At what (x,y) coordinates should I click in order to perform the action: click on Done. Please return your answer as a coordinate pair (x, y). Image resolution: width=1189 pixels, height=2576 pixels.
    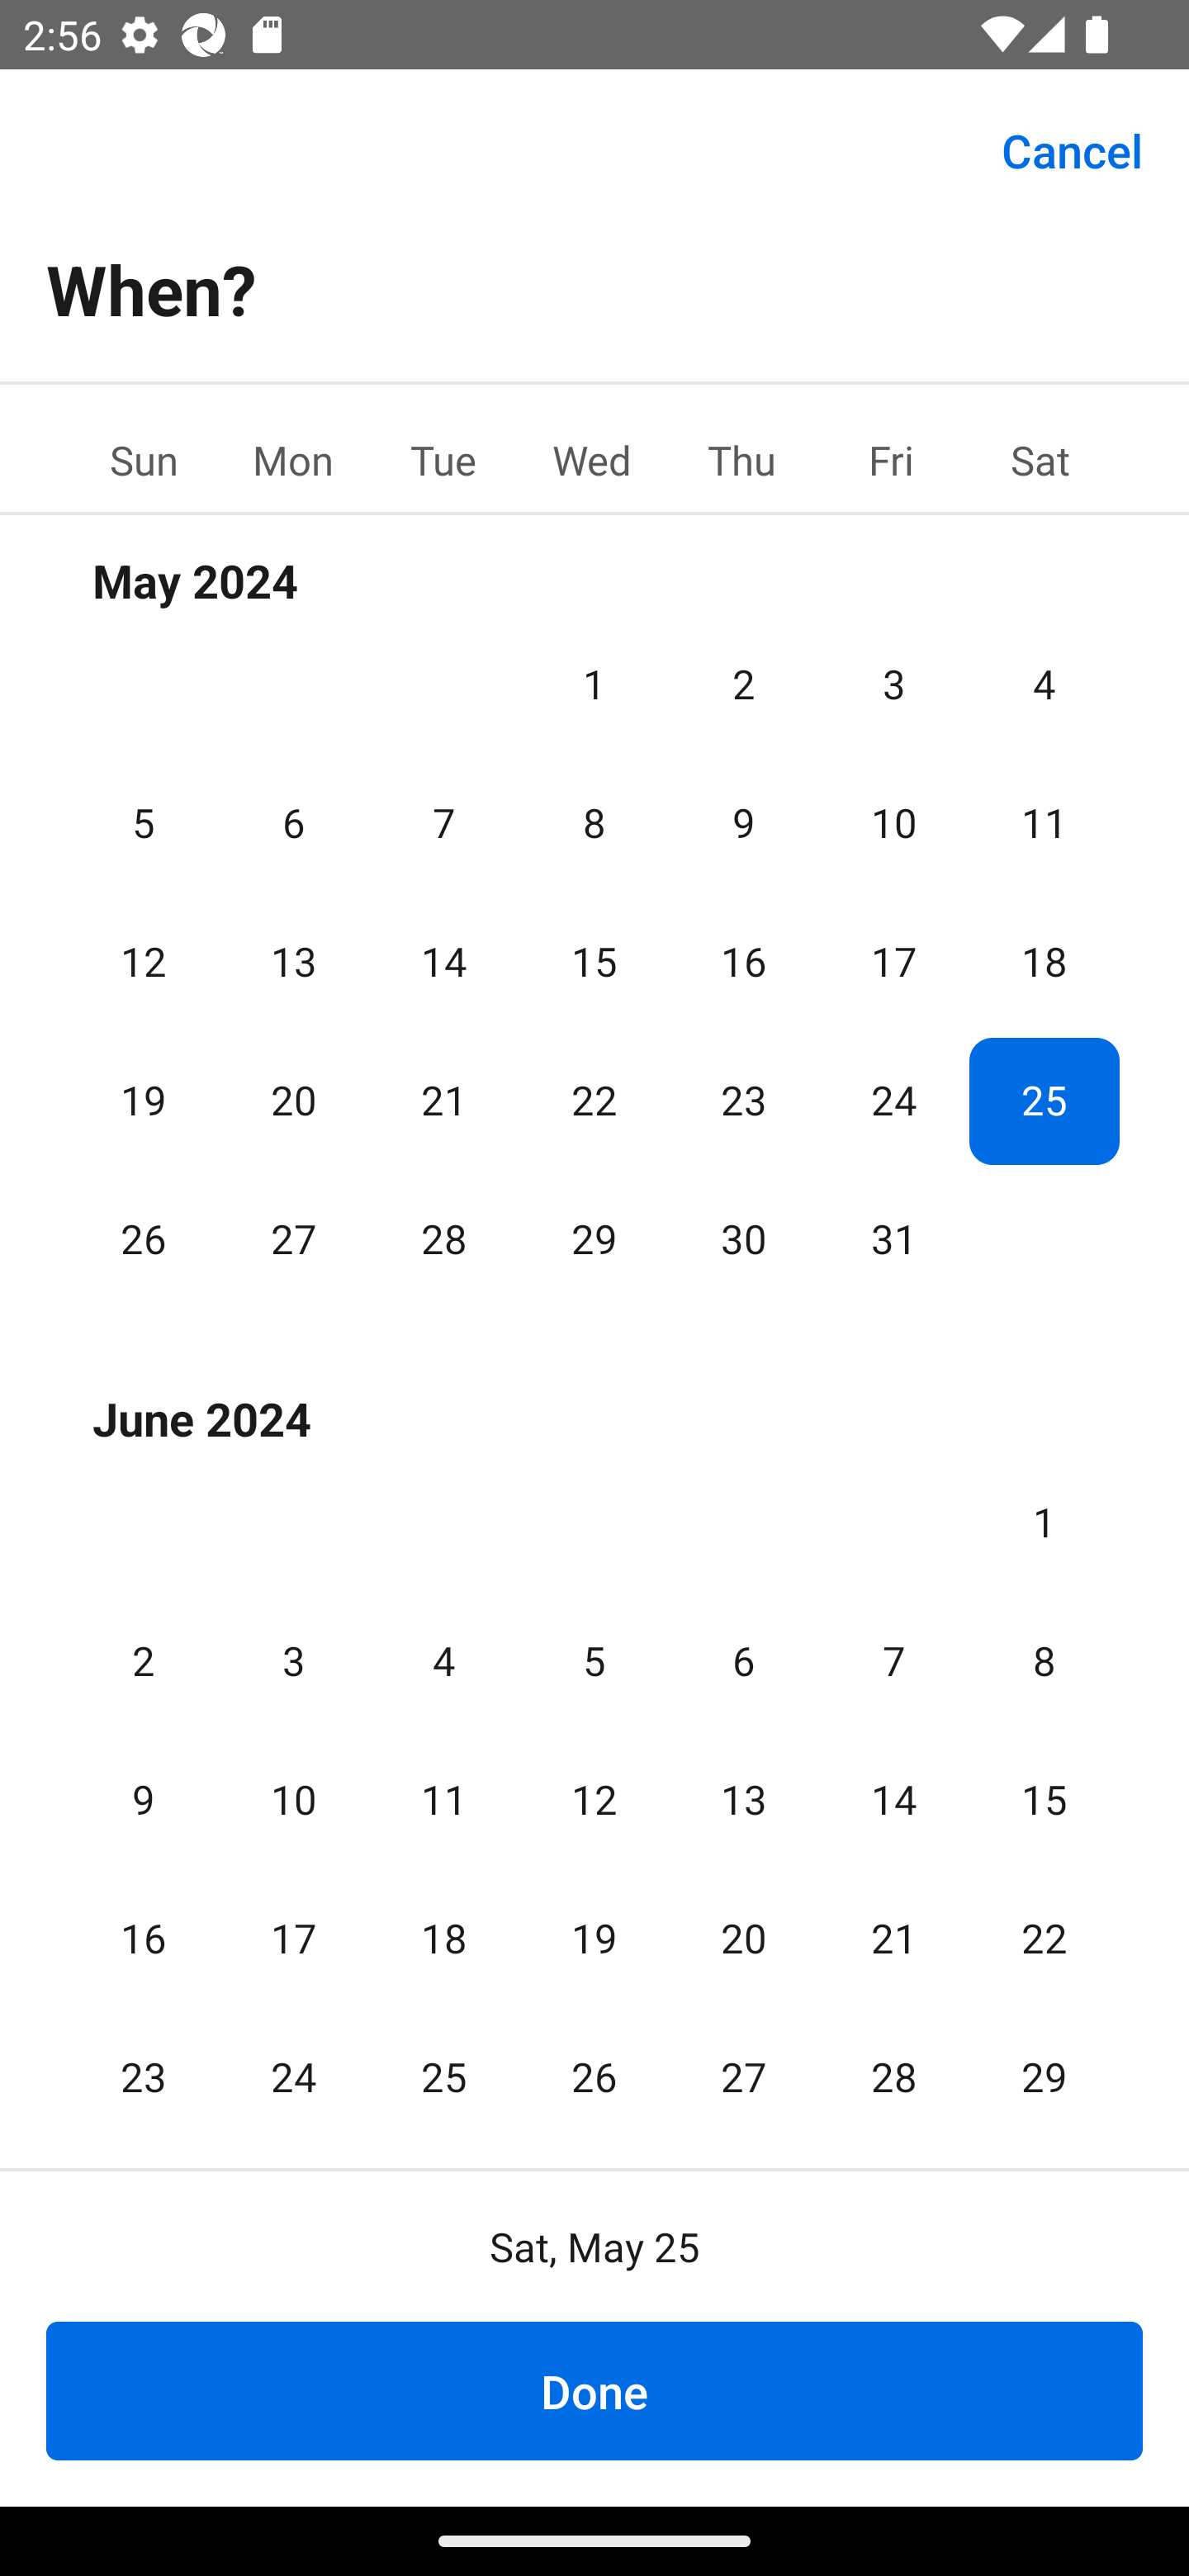
    Looking at the image, I should click on (594, 2390).